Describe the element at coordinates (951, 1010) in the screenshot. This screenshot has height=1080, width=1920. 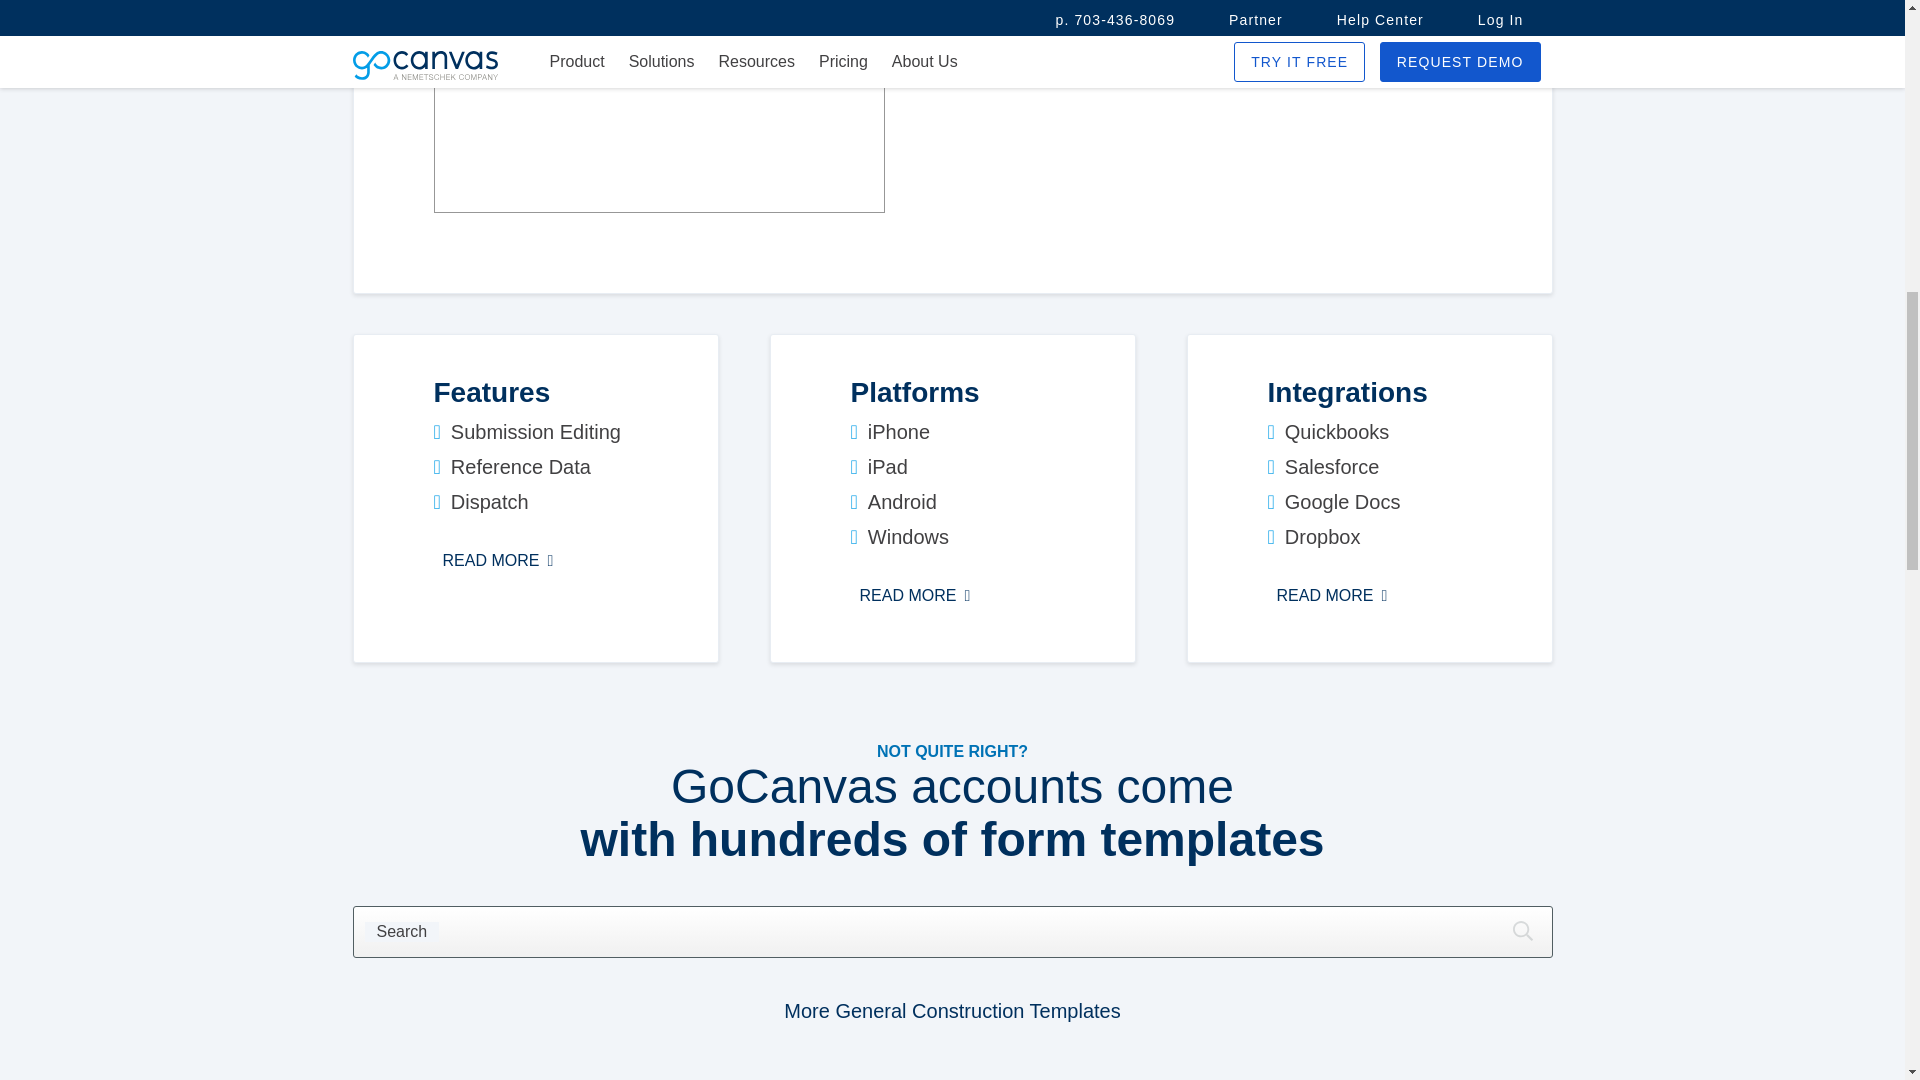
I see `More General Construction Templates` at that location.